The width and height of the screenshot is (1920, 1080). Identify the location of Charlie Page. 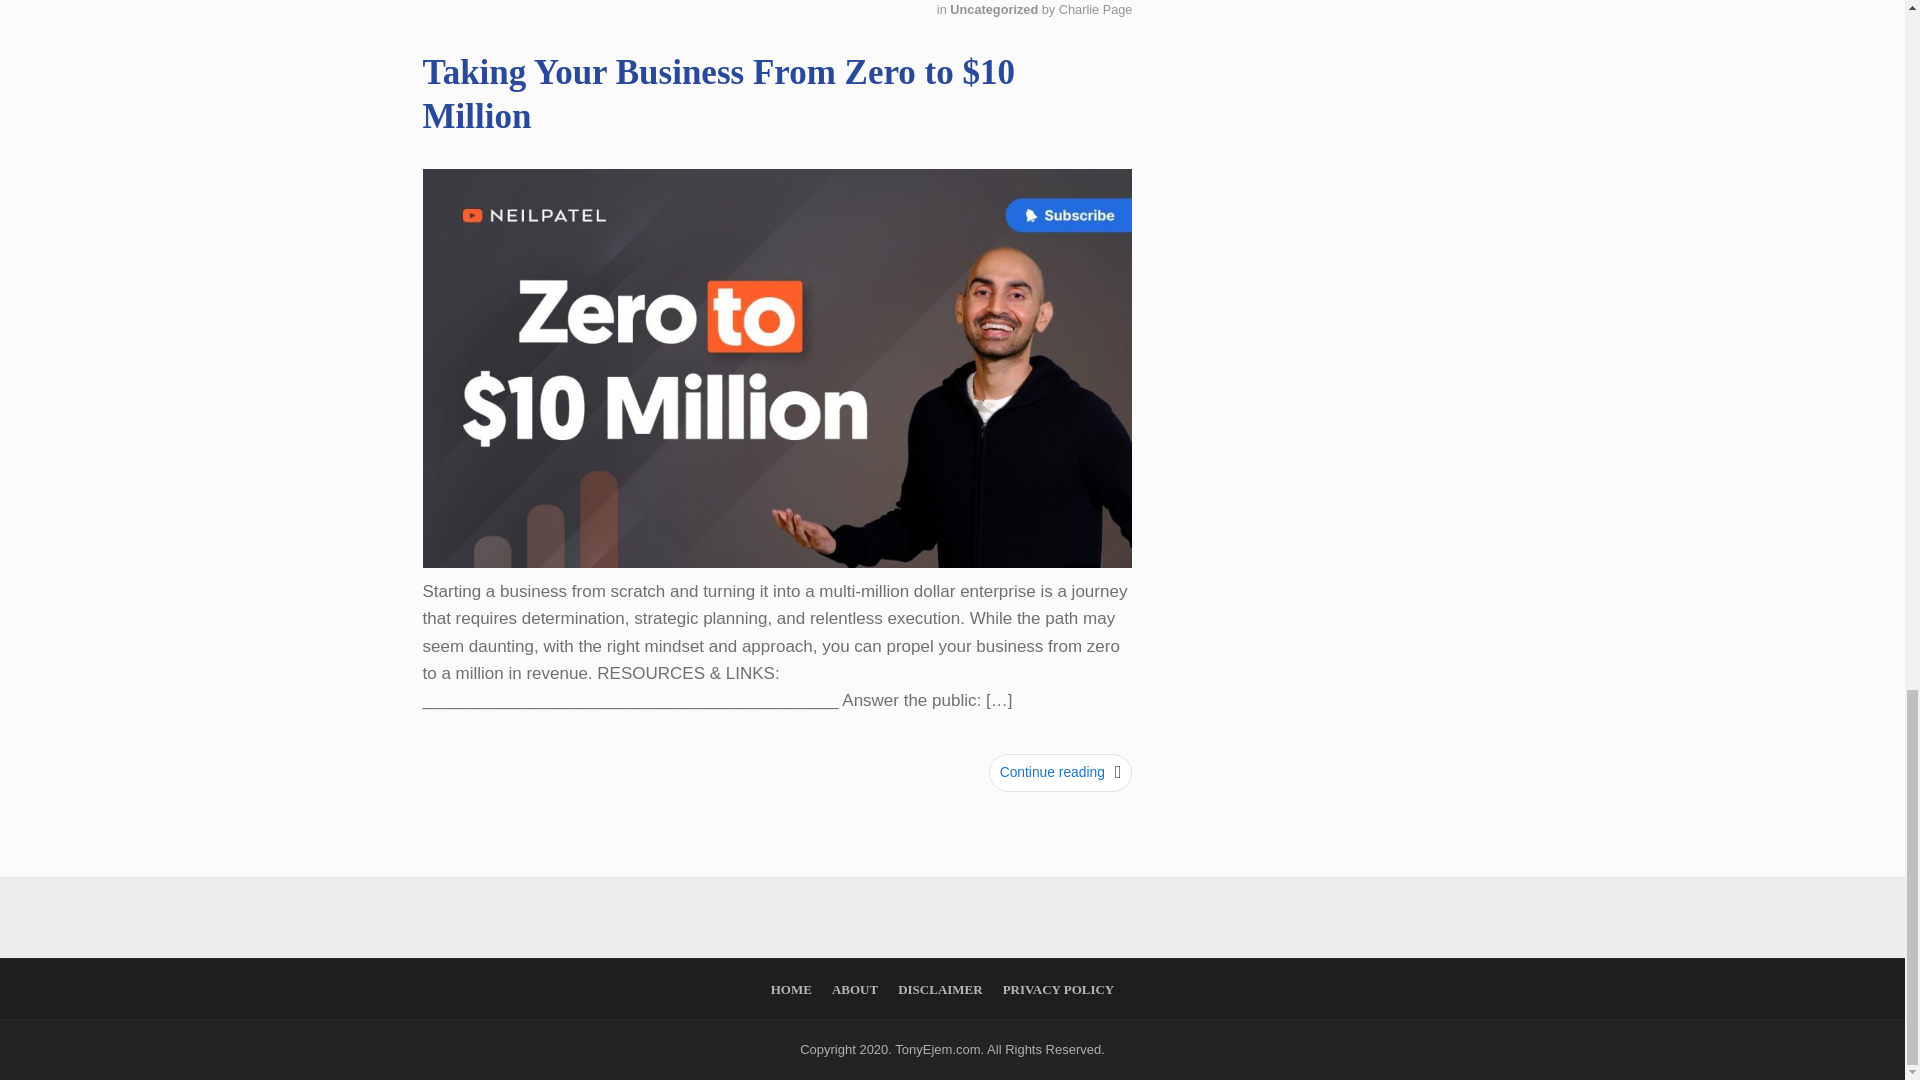
(1096, 10).